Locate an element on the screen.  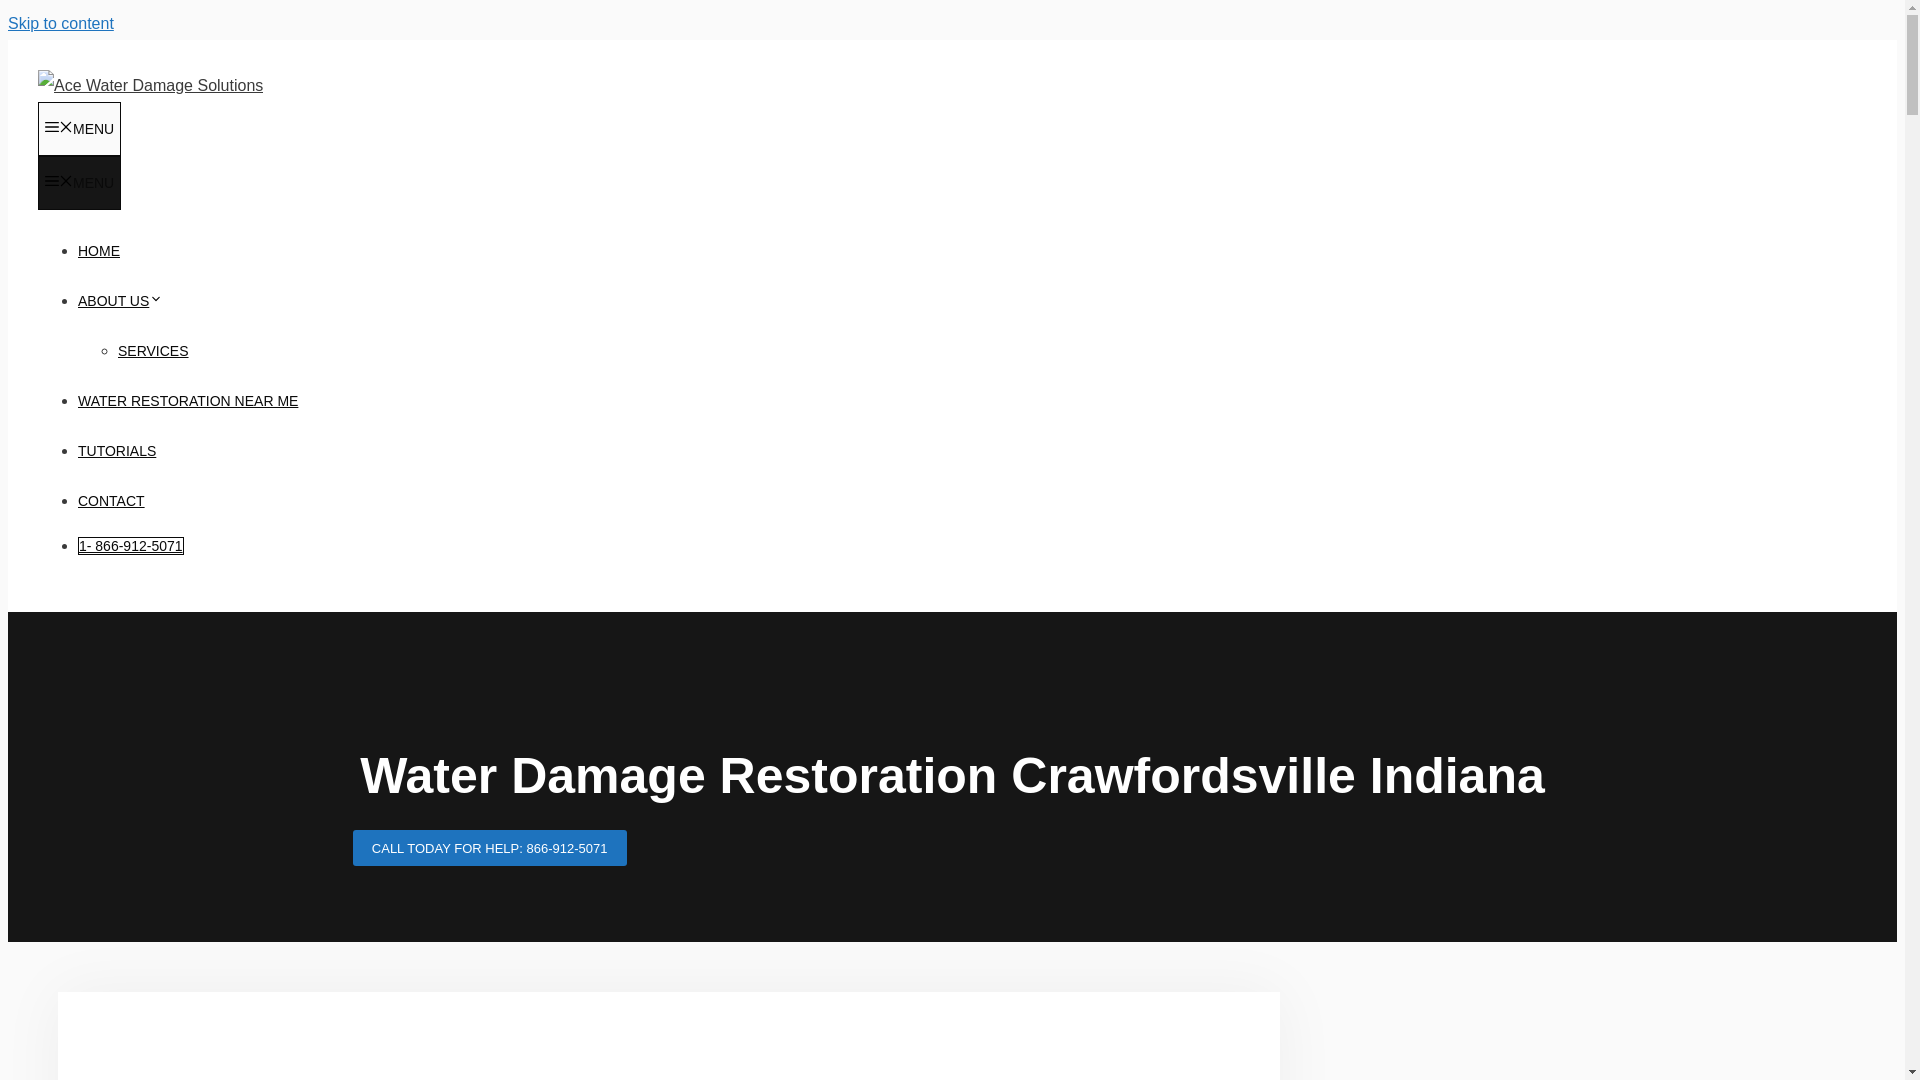
1- 866-912-5071 is located at coordinates (131, 546).